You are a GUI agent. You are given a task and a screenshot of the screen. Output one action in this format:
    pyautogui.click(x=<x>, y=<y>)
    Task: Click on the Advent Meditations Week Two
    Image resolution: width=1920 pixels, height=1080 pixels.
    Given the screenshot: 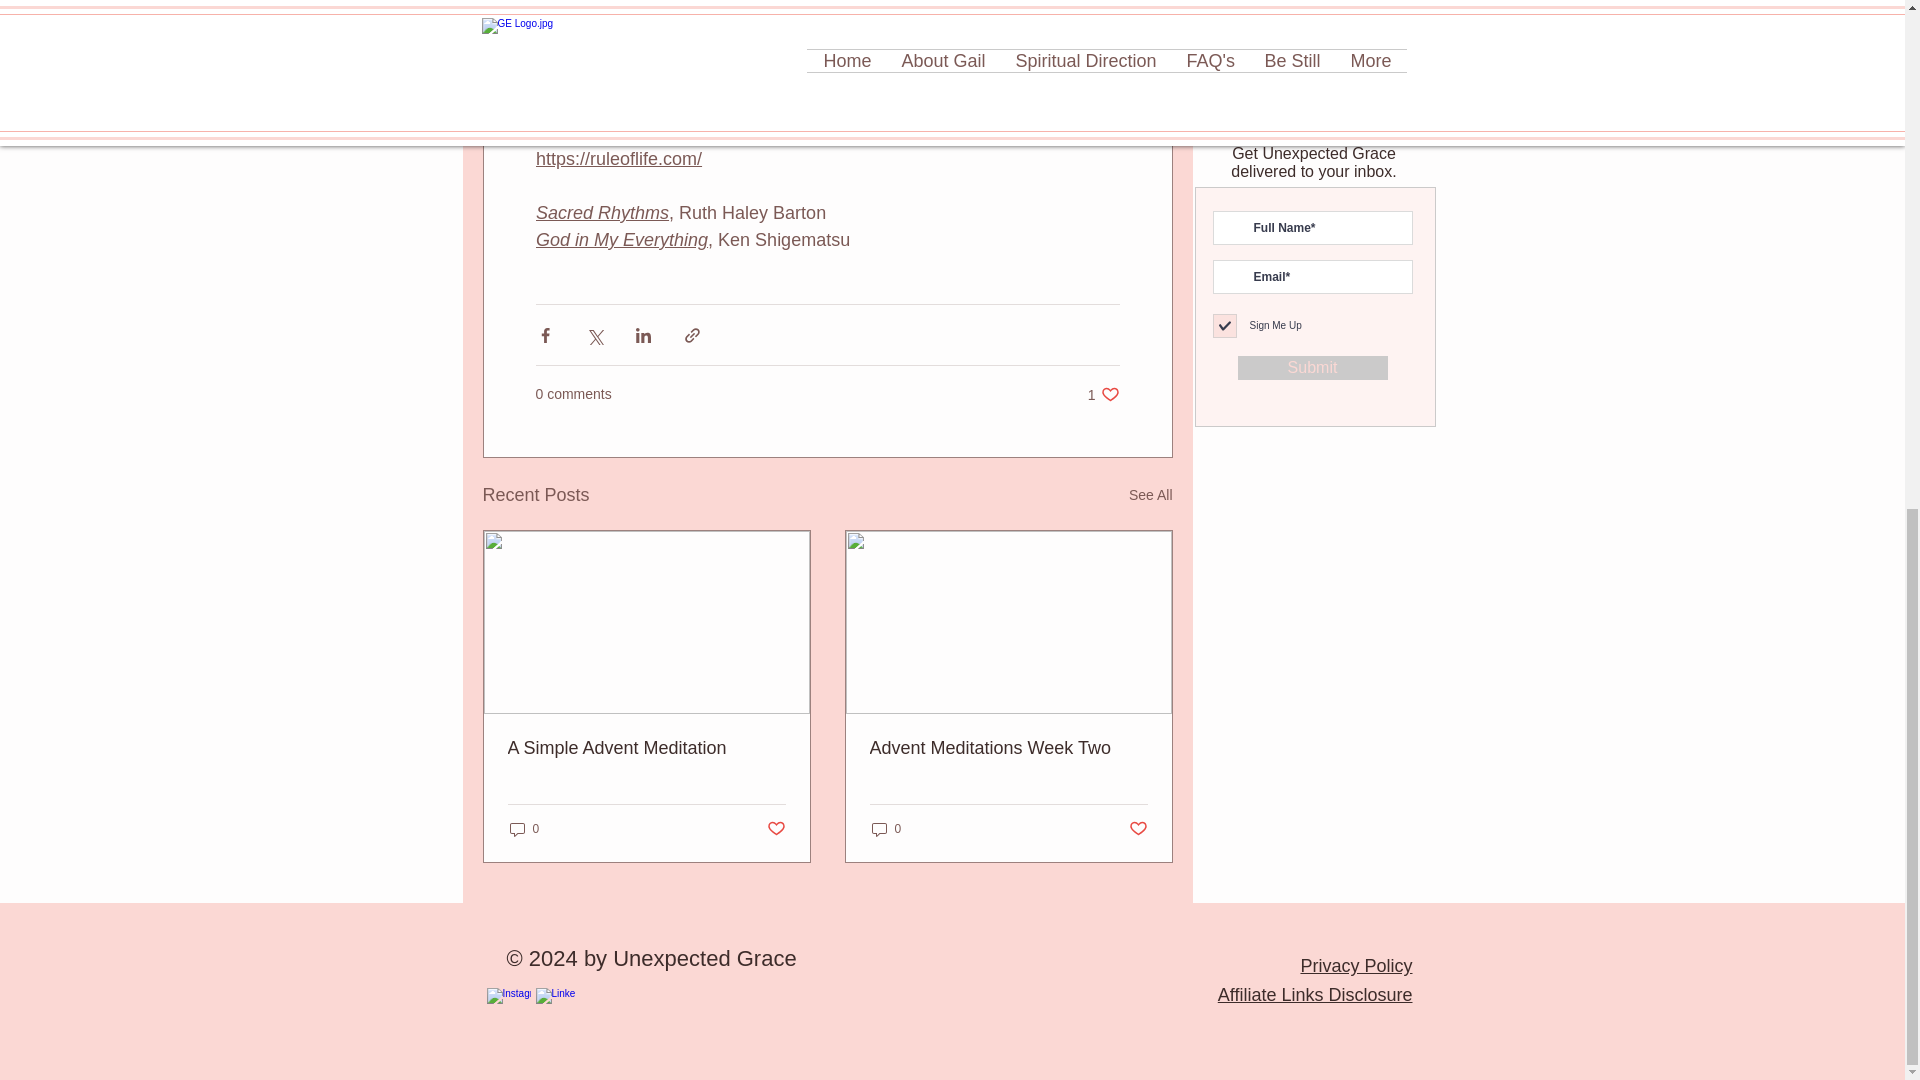 What is the action you would take?
    pyautogui.click(x=1008, y=748)
    